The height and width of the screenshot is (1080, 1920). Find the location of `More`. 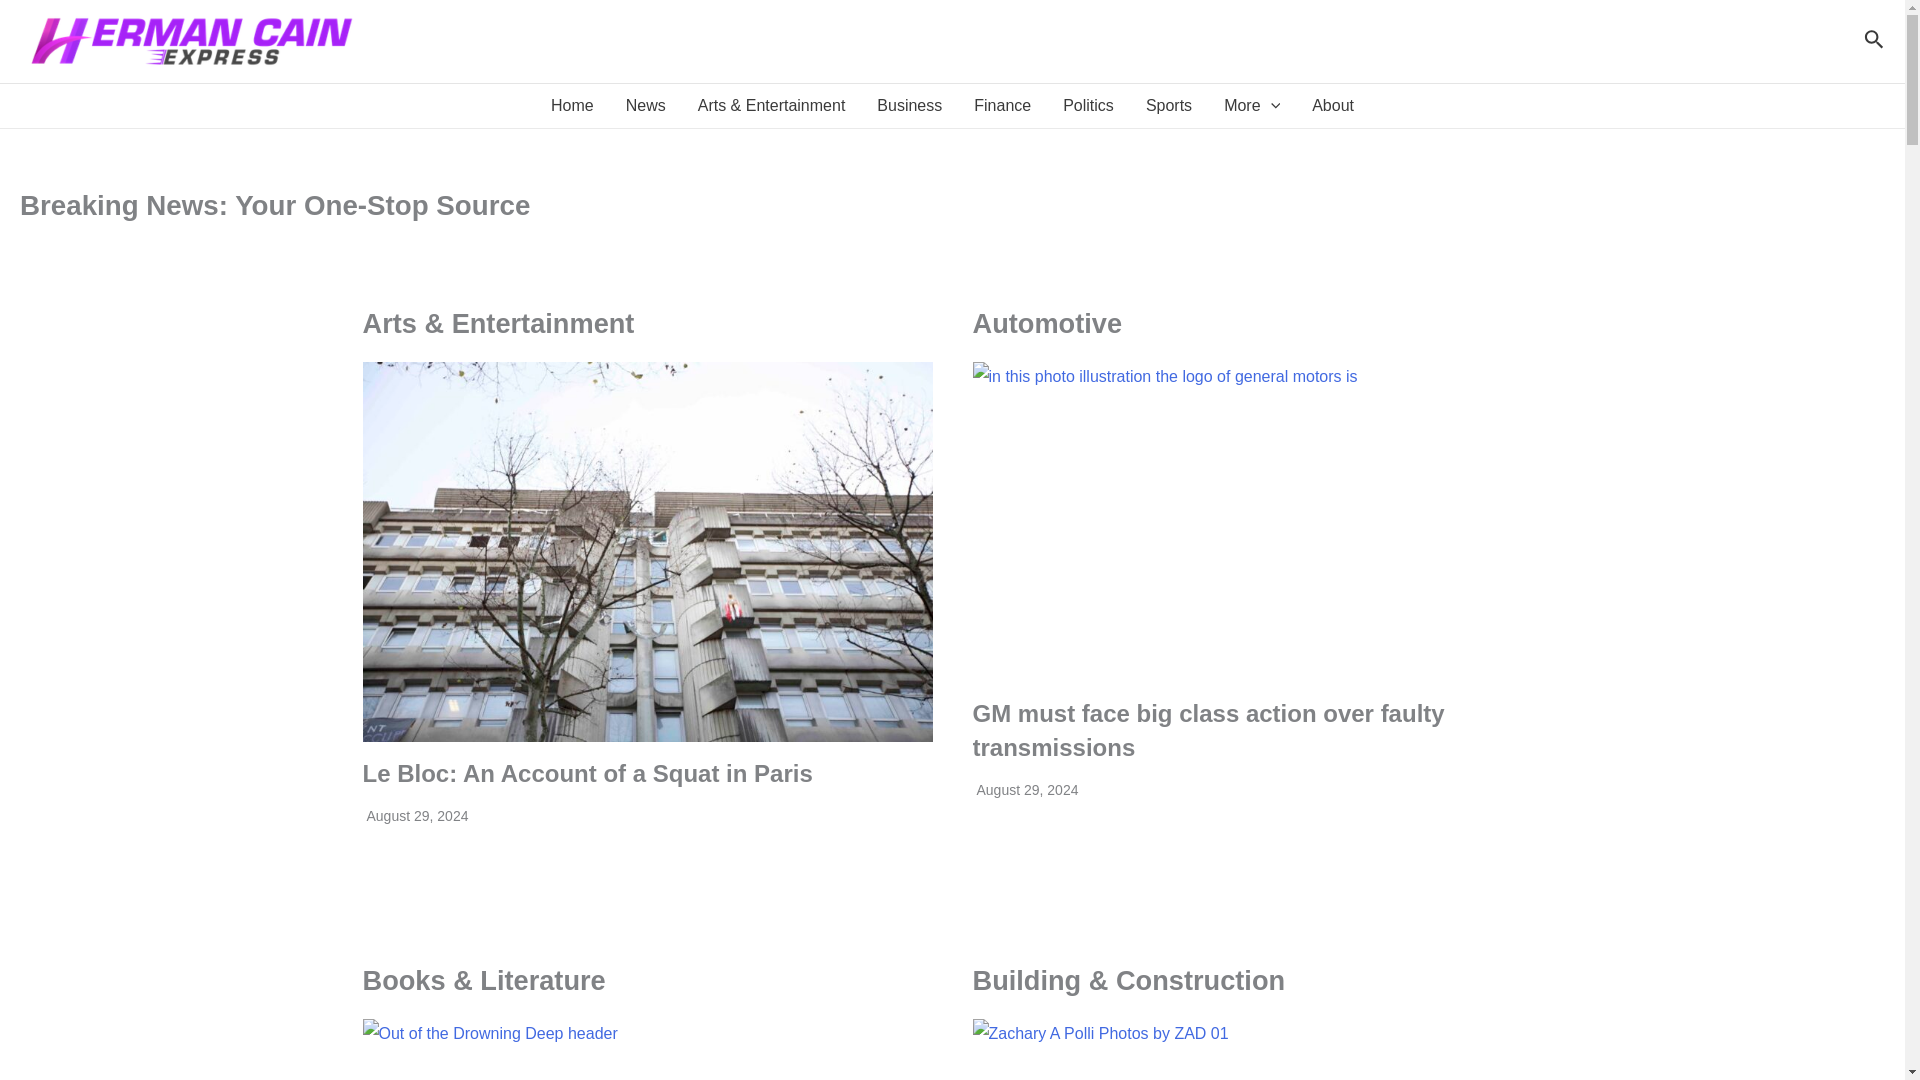

More is located at coordinates (1252, 106).